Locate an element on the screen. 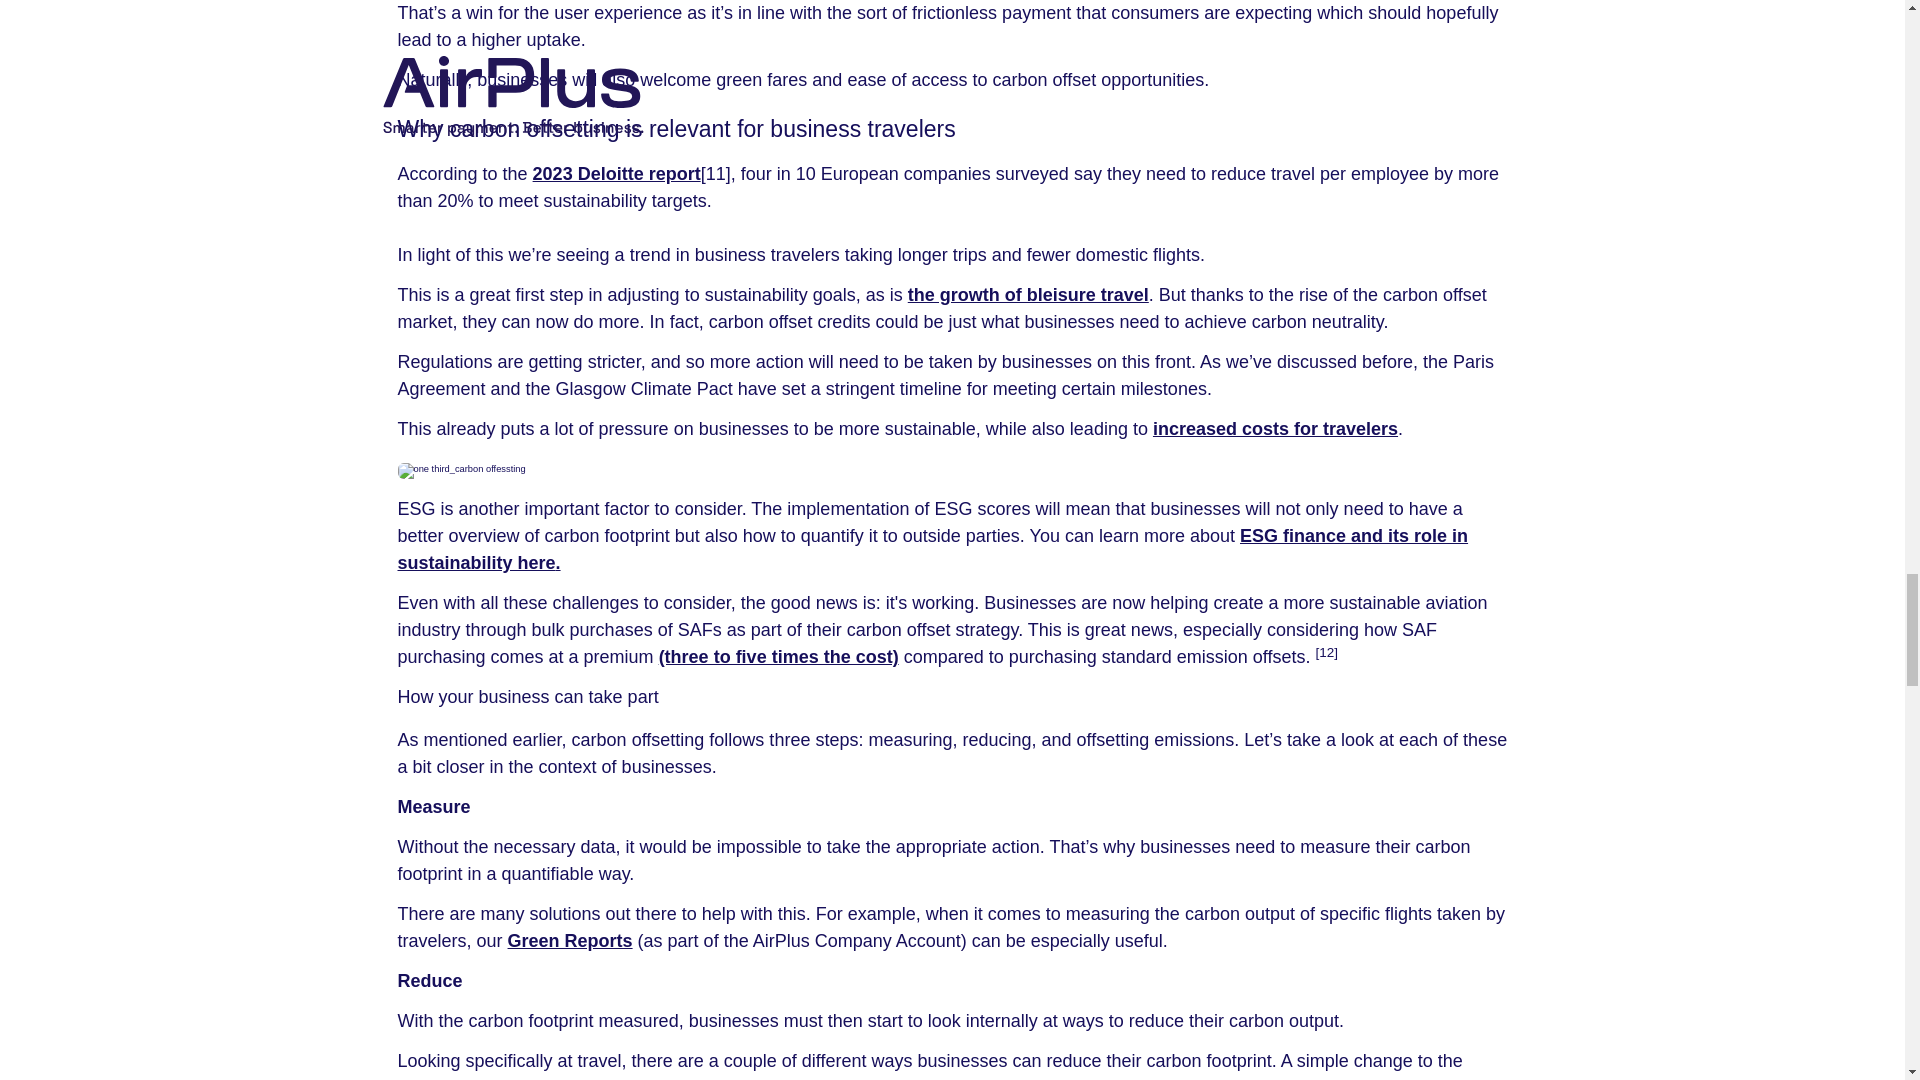 The image size is (1920, 1080). Green Reports is located at coordinates (570, 940).